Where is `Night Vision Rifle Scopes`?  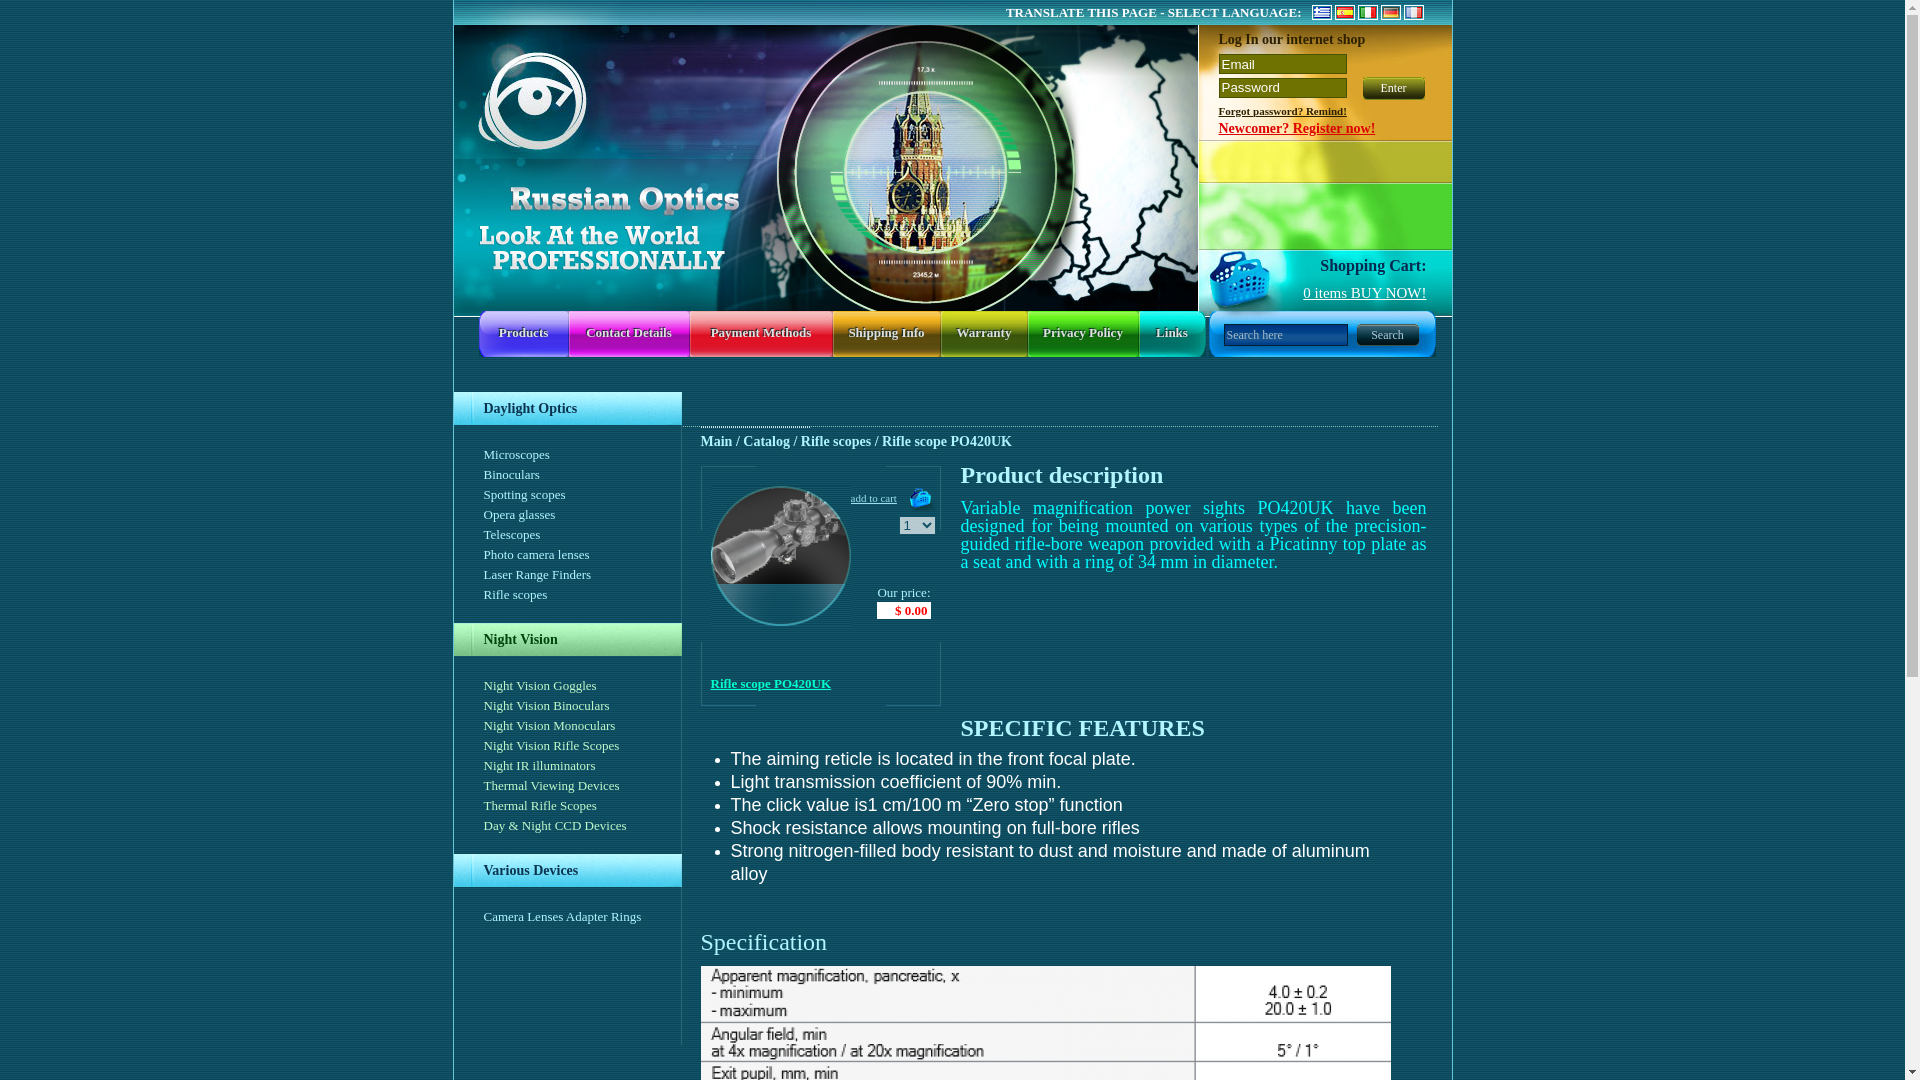 Night Vision Rifle Scopes is located at coordinates (552, 744).